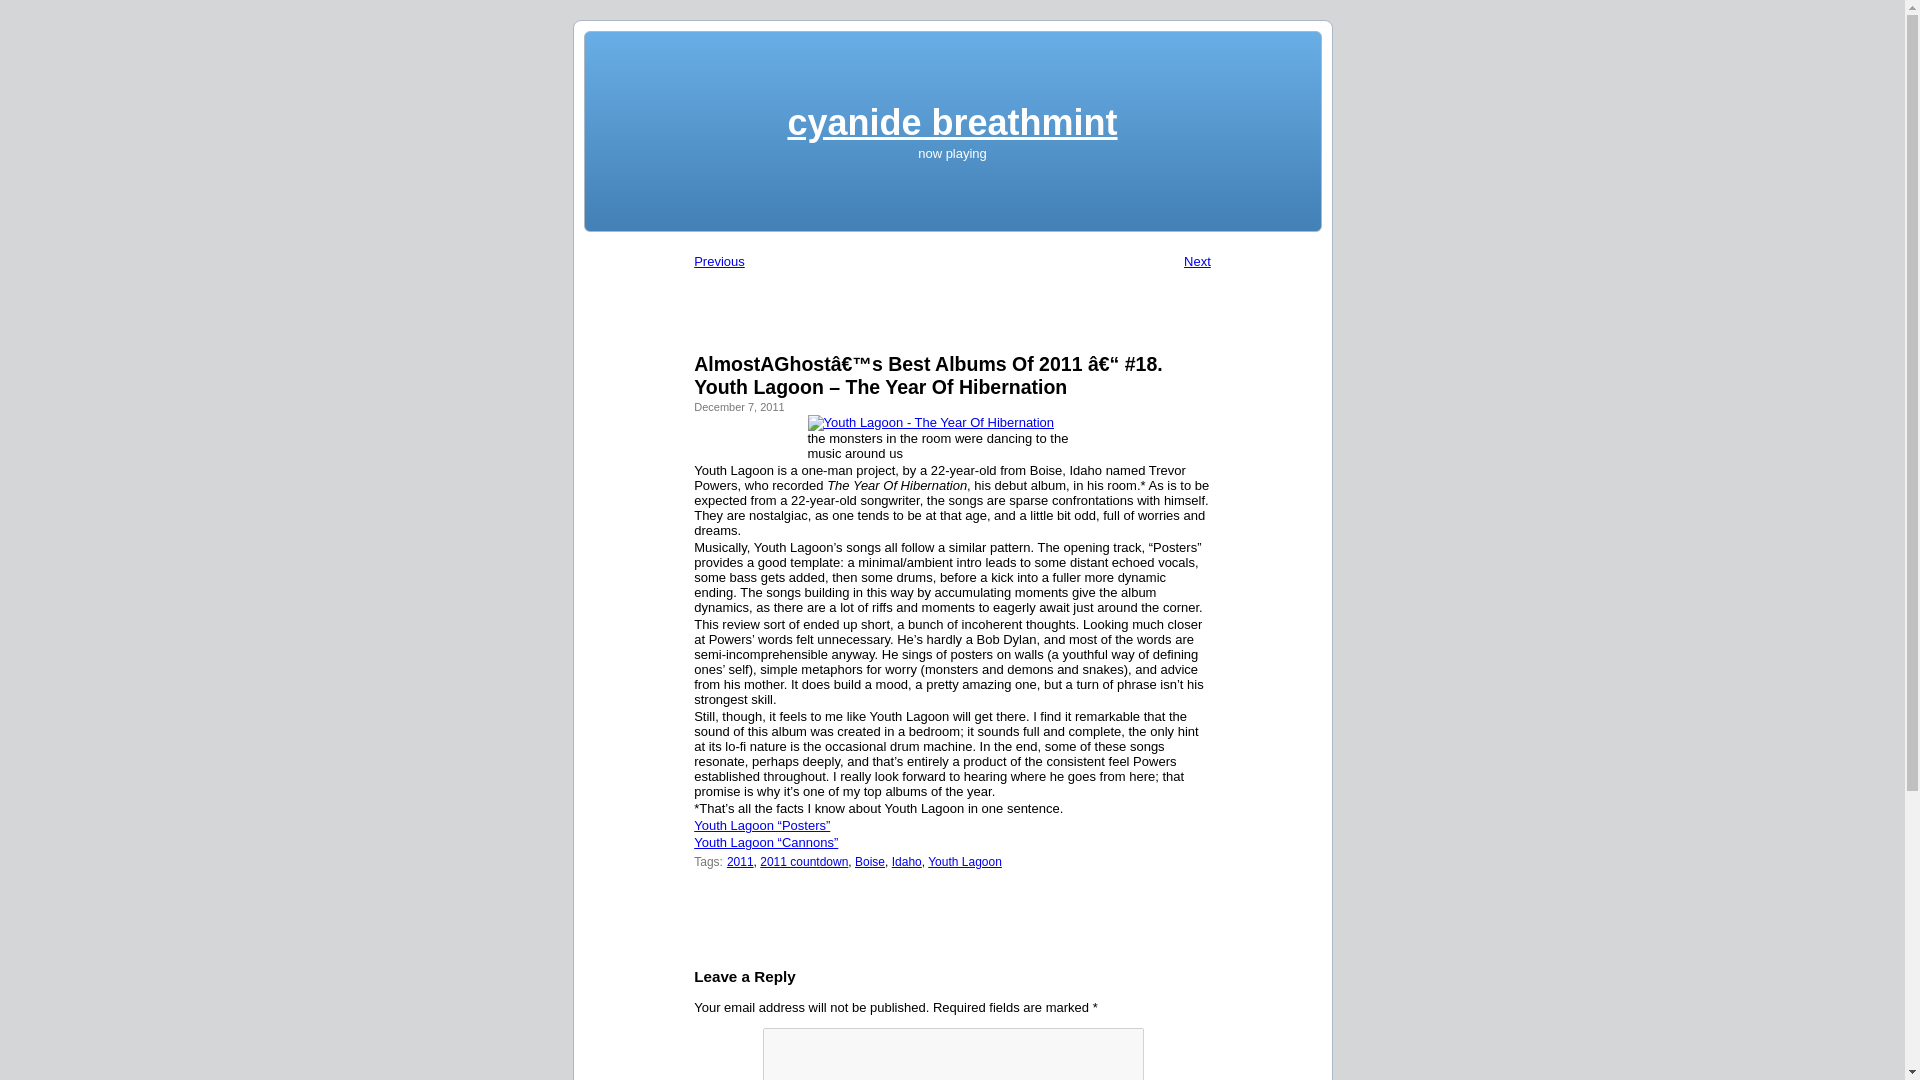 This screenshot has height=1080, width=1920. I want to click on Previous, so click(718, 260).